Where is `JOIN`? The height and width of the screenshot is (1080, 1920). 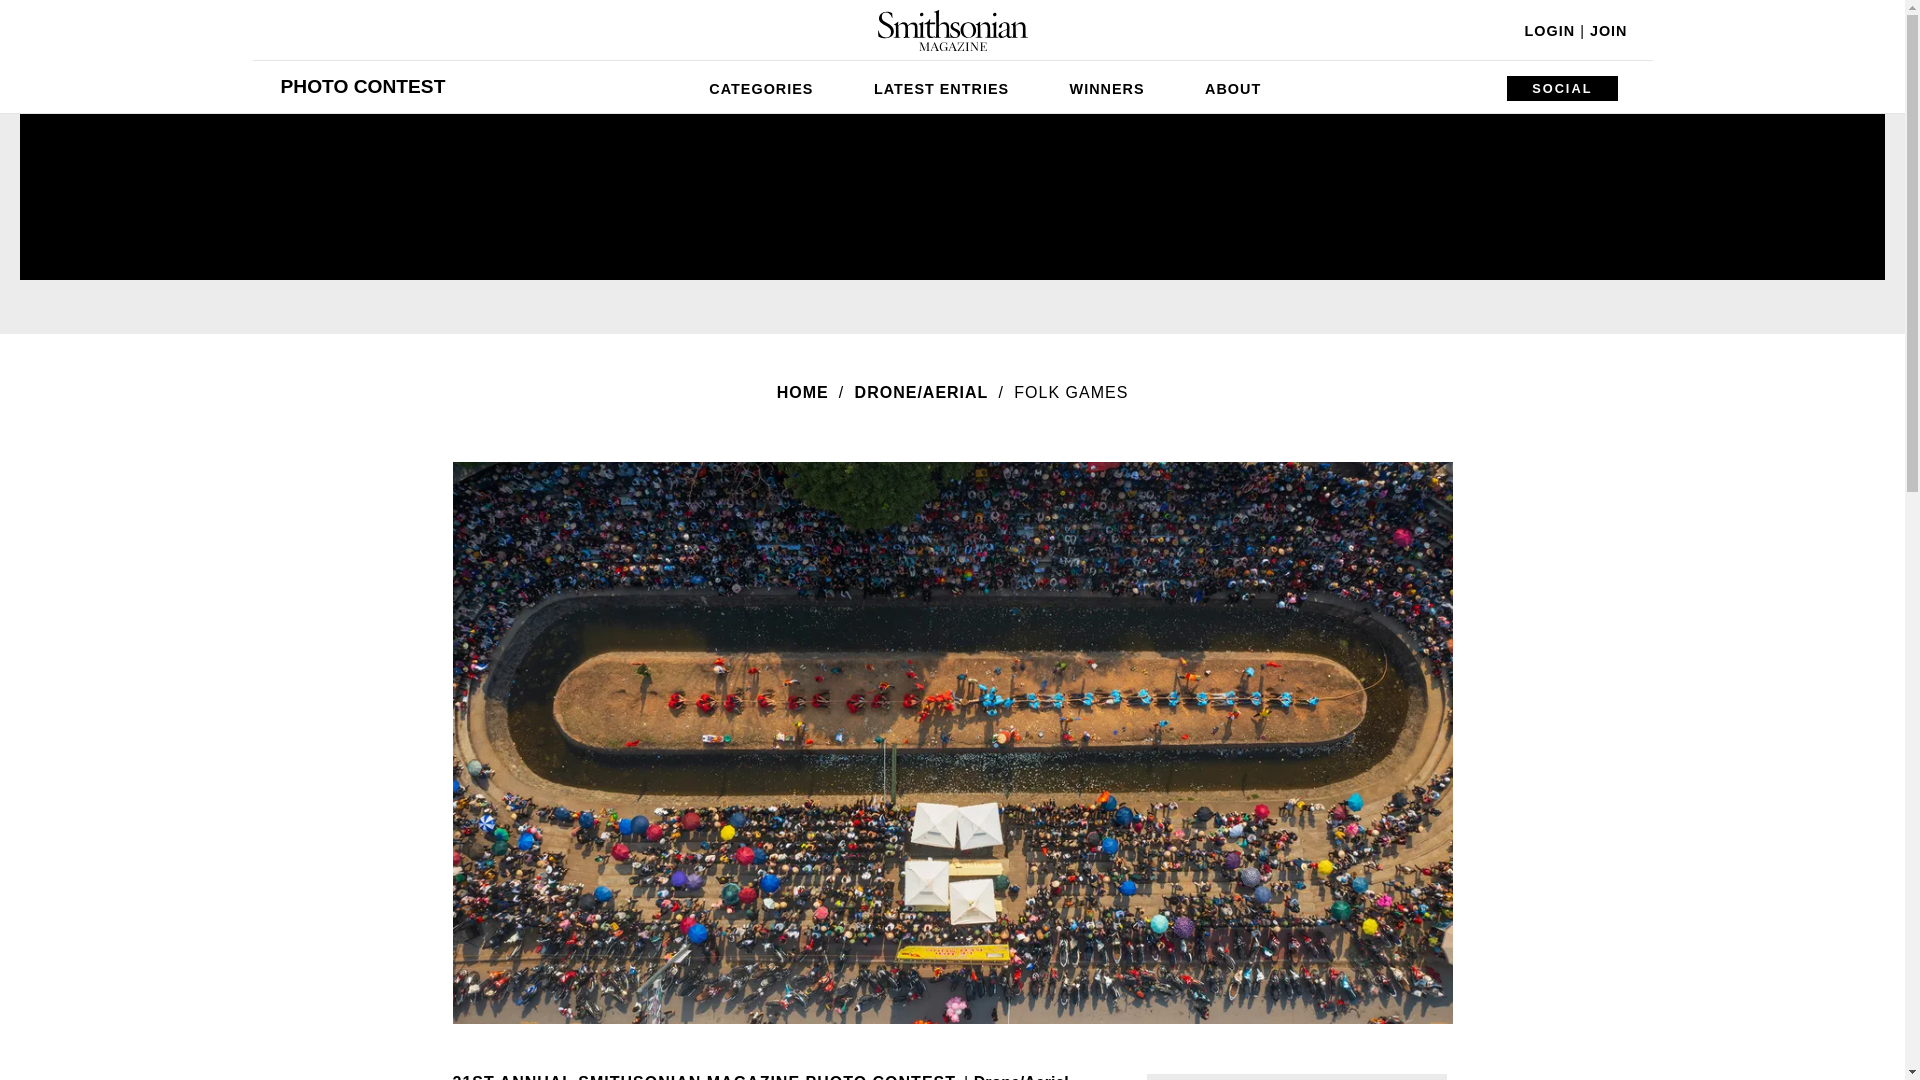
JOIN is located at coordinates (1608, 30).